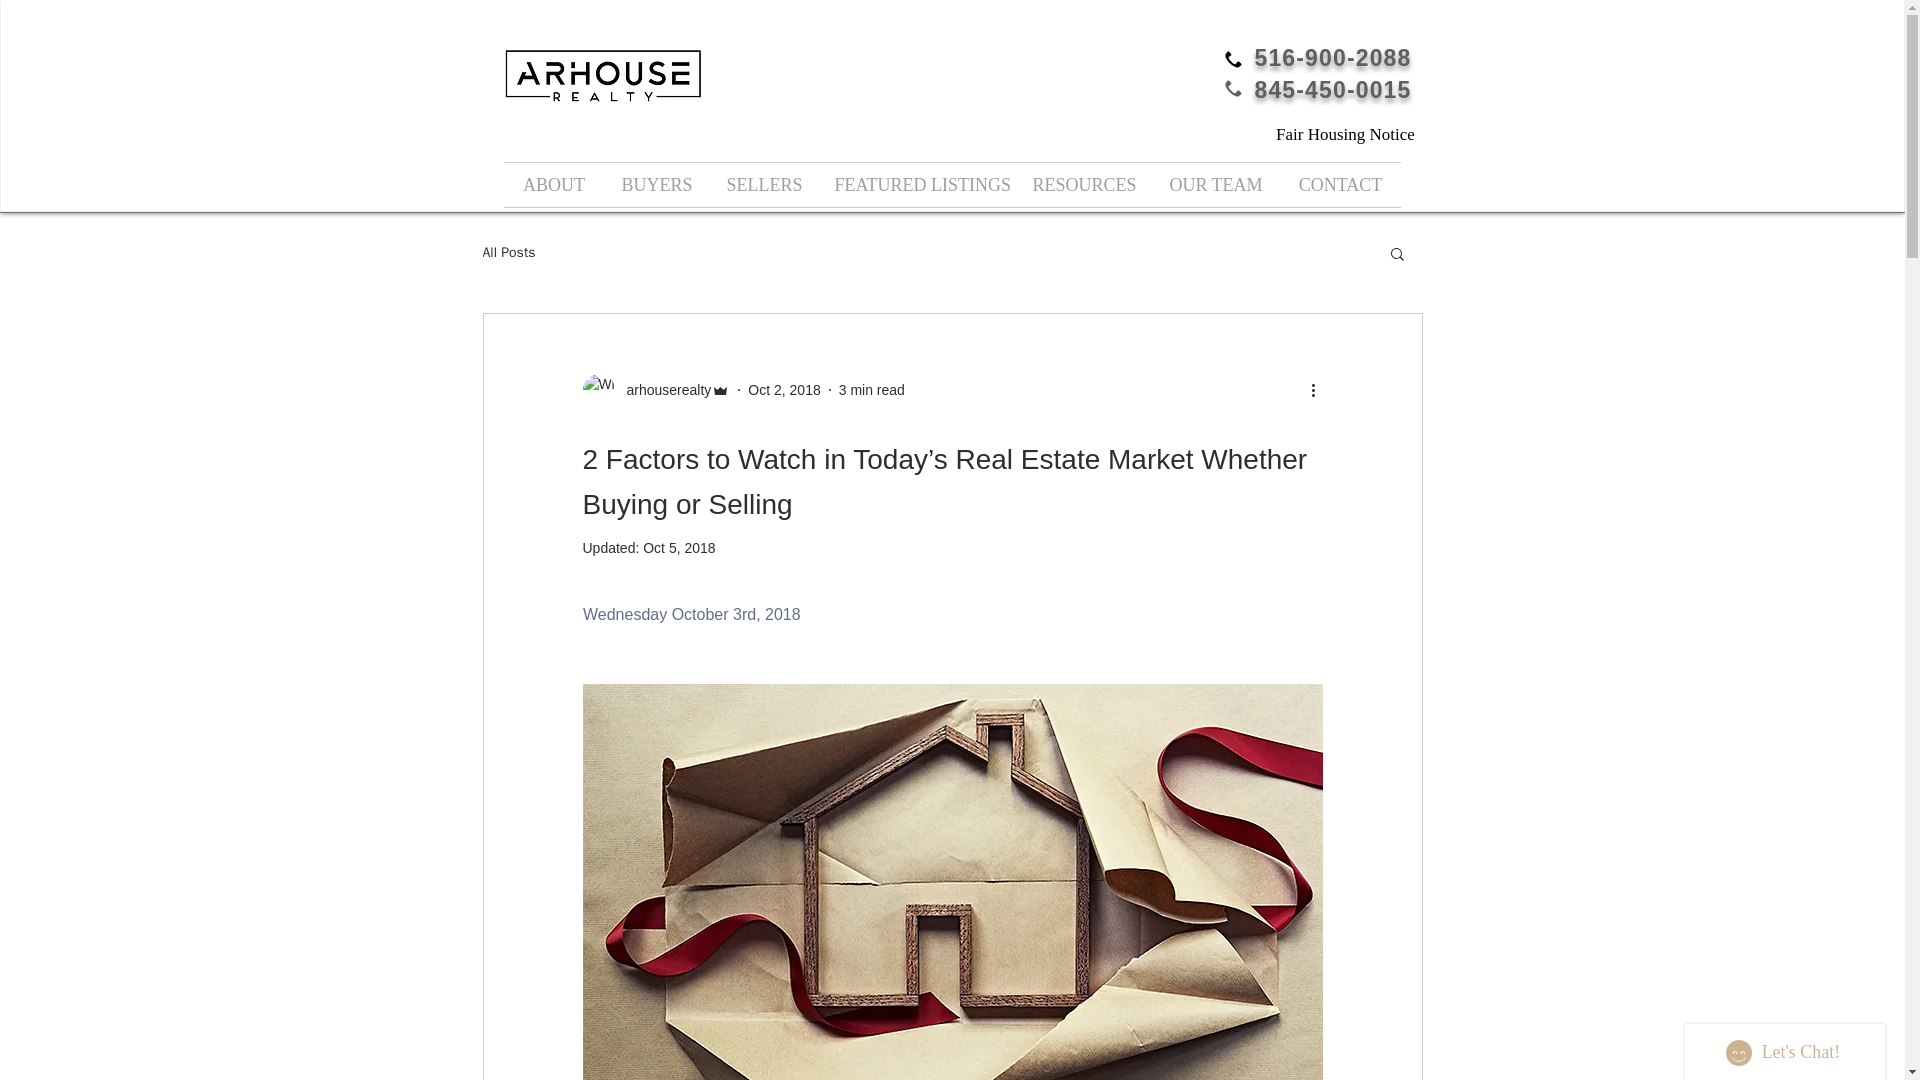 Image resolution: width=1920 pixels, height=1080 pixels. Describe the element at coordinates (656, 185) in the screenshot. I see `BUYERS` at that location.